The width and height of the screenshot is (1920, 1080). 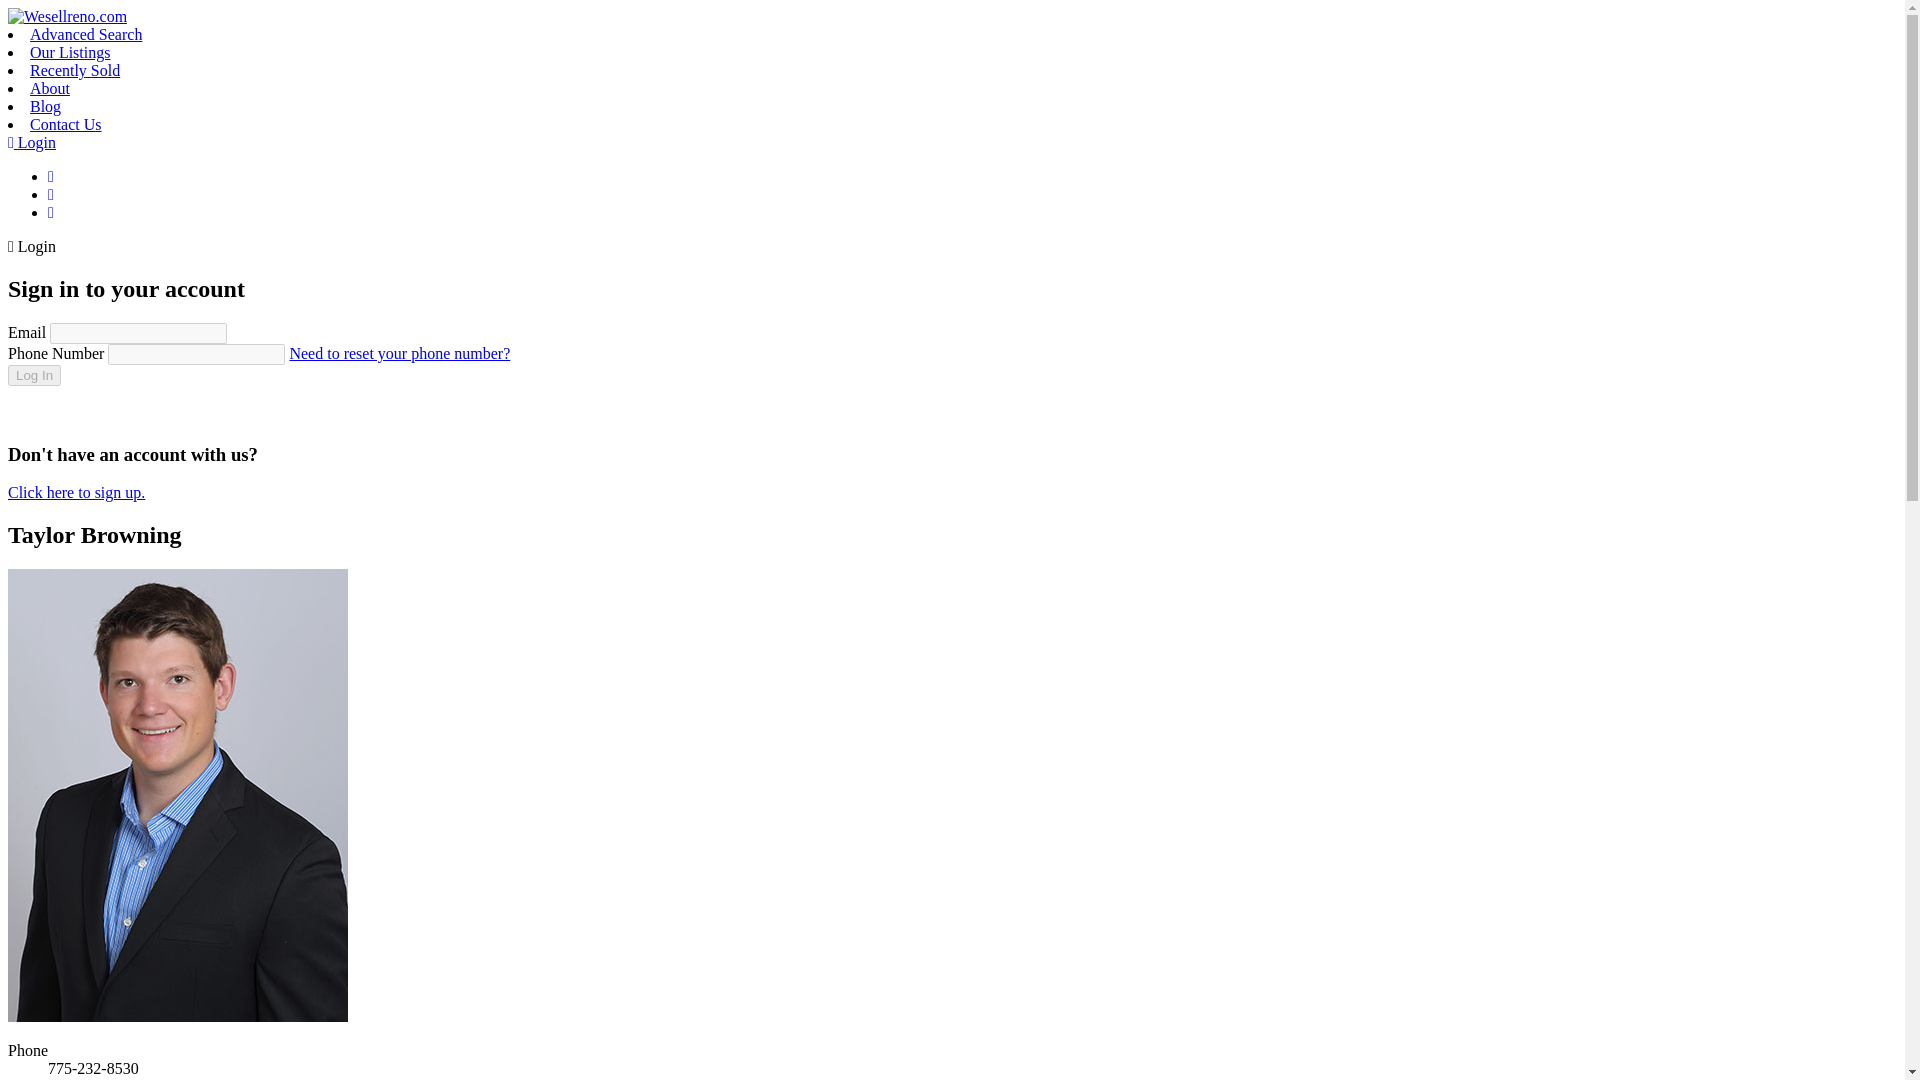 What do you see at coordinates (34, 375) in the screenshot?
I see `Log In` at bounding box center [34, 375].